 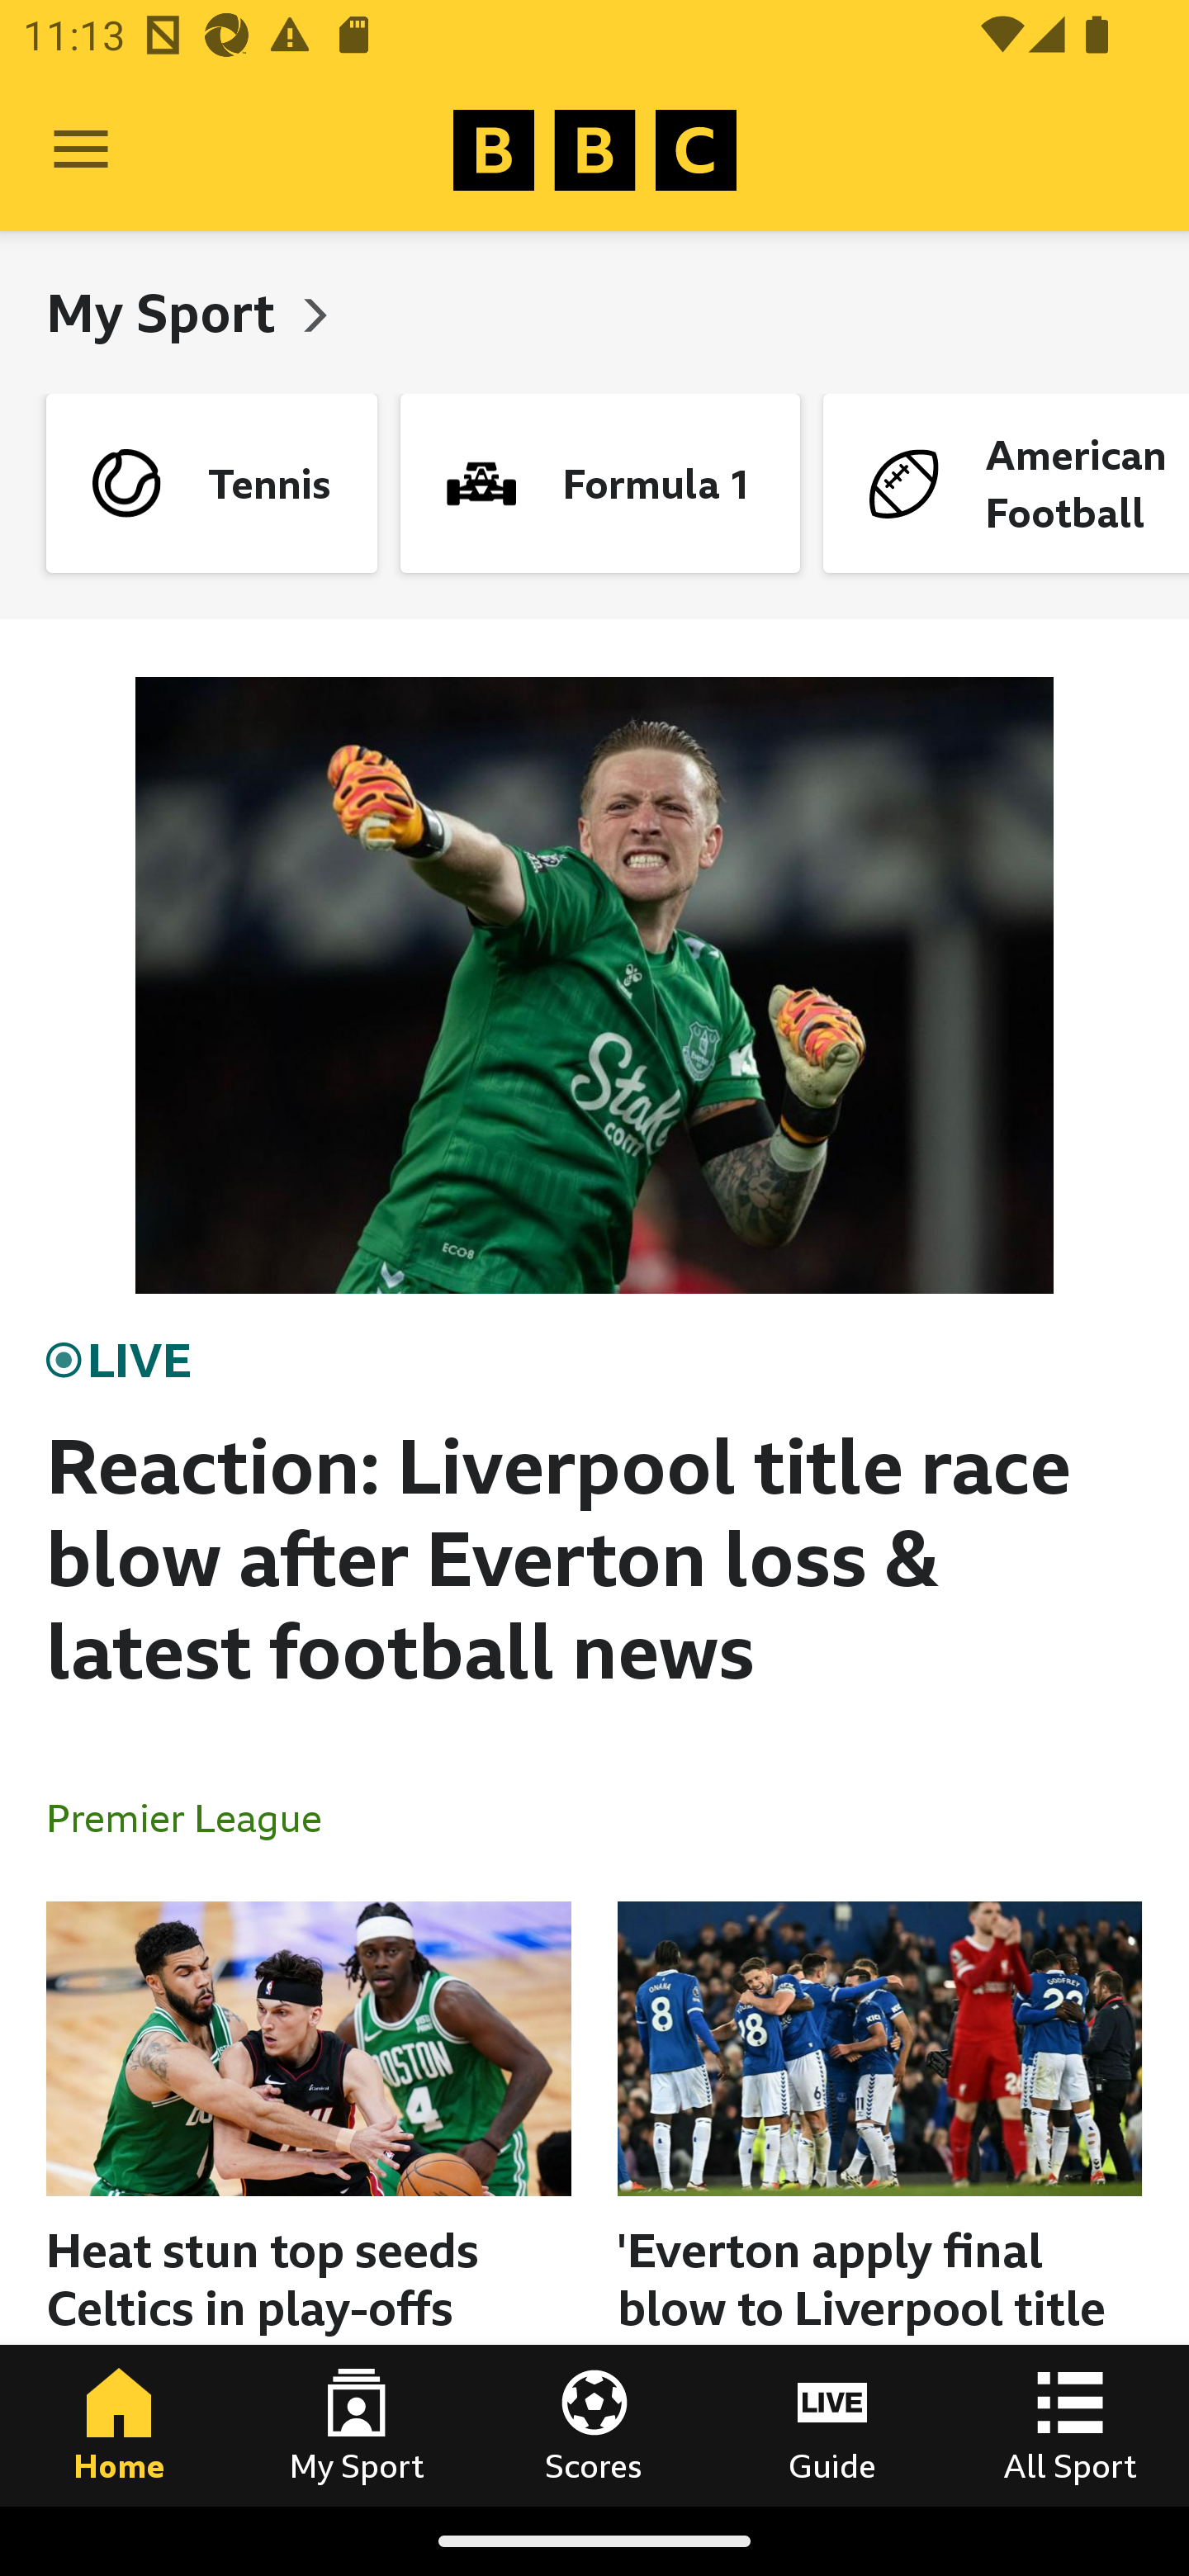 I want to click on Scores, so click(x=594, y=2425).